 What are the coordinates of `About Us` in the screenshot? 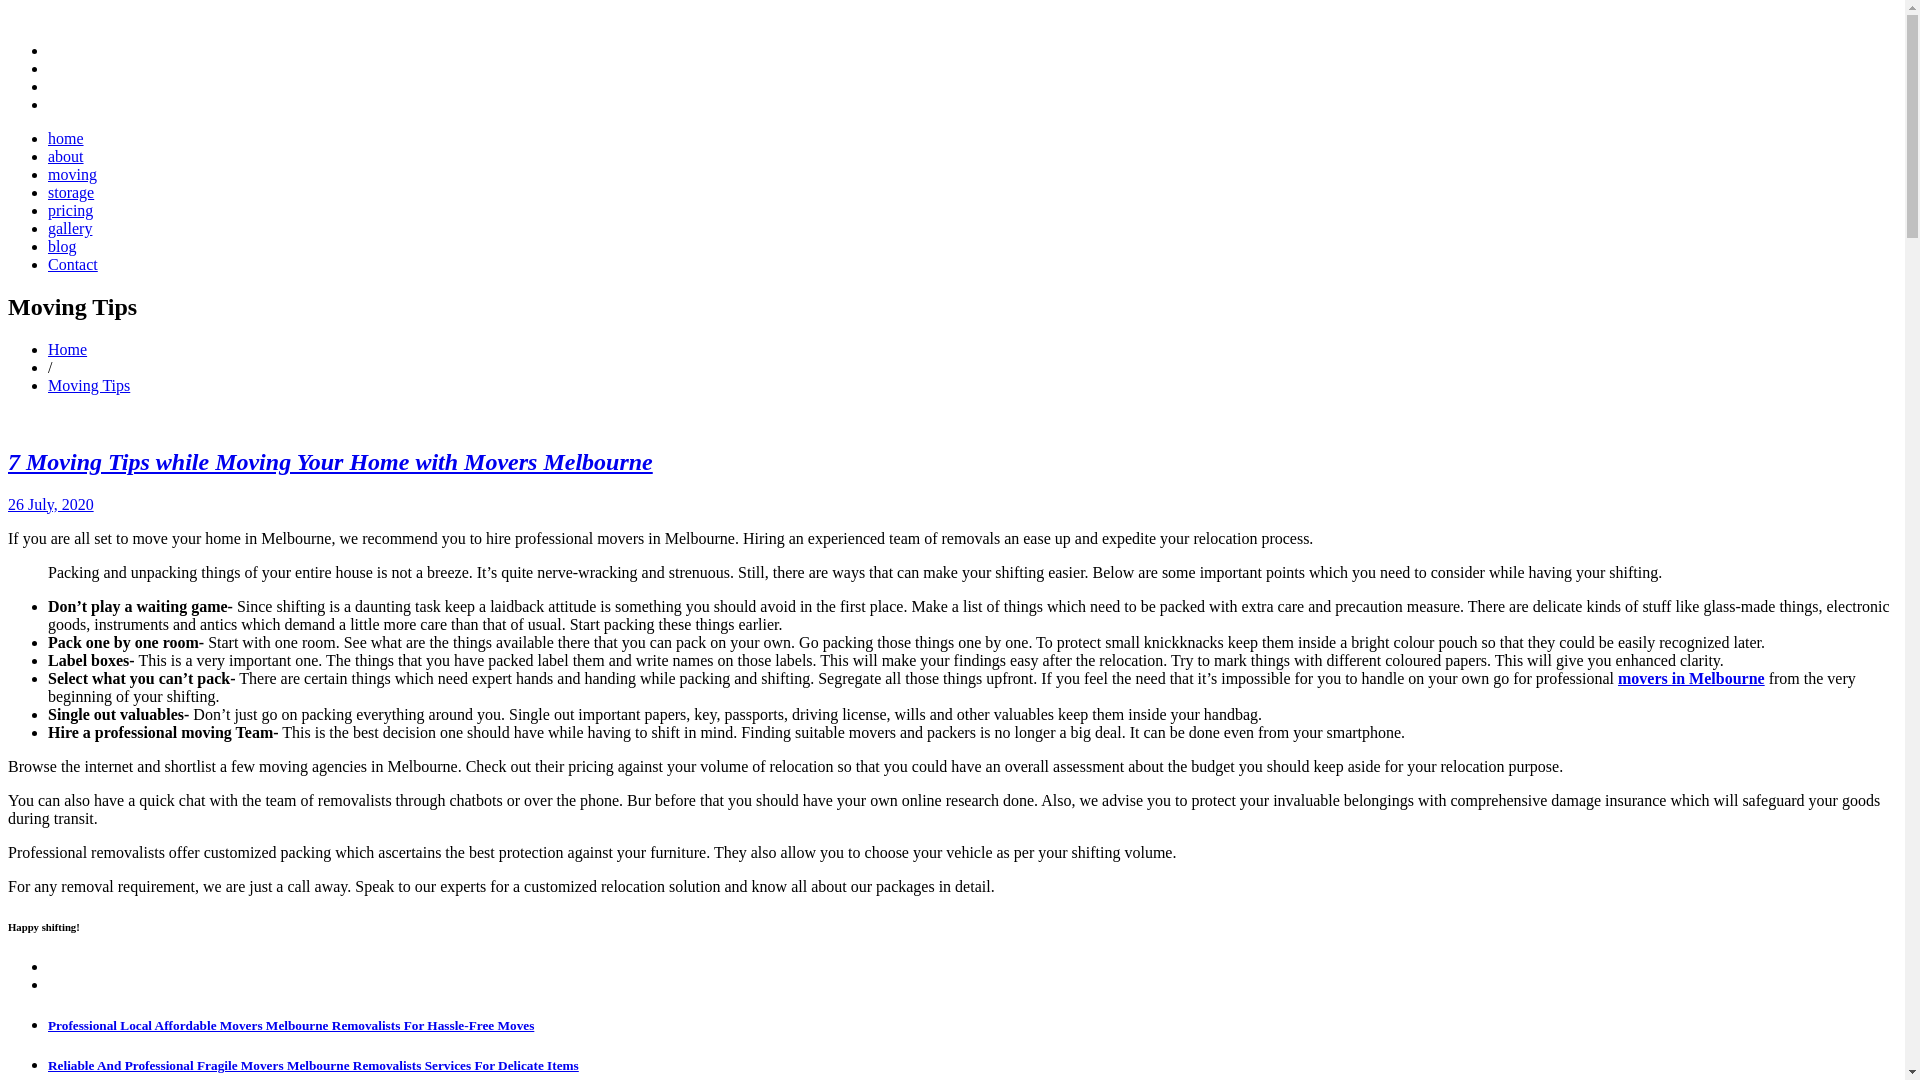 It's located at (66, 156).